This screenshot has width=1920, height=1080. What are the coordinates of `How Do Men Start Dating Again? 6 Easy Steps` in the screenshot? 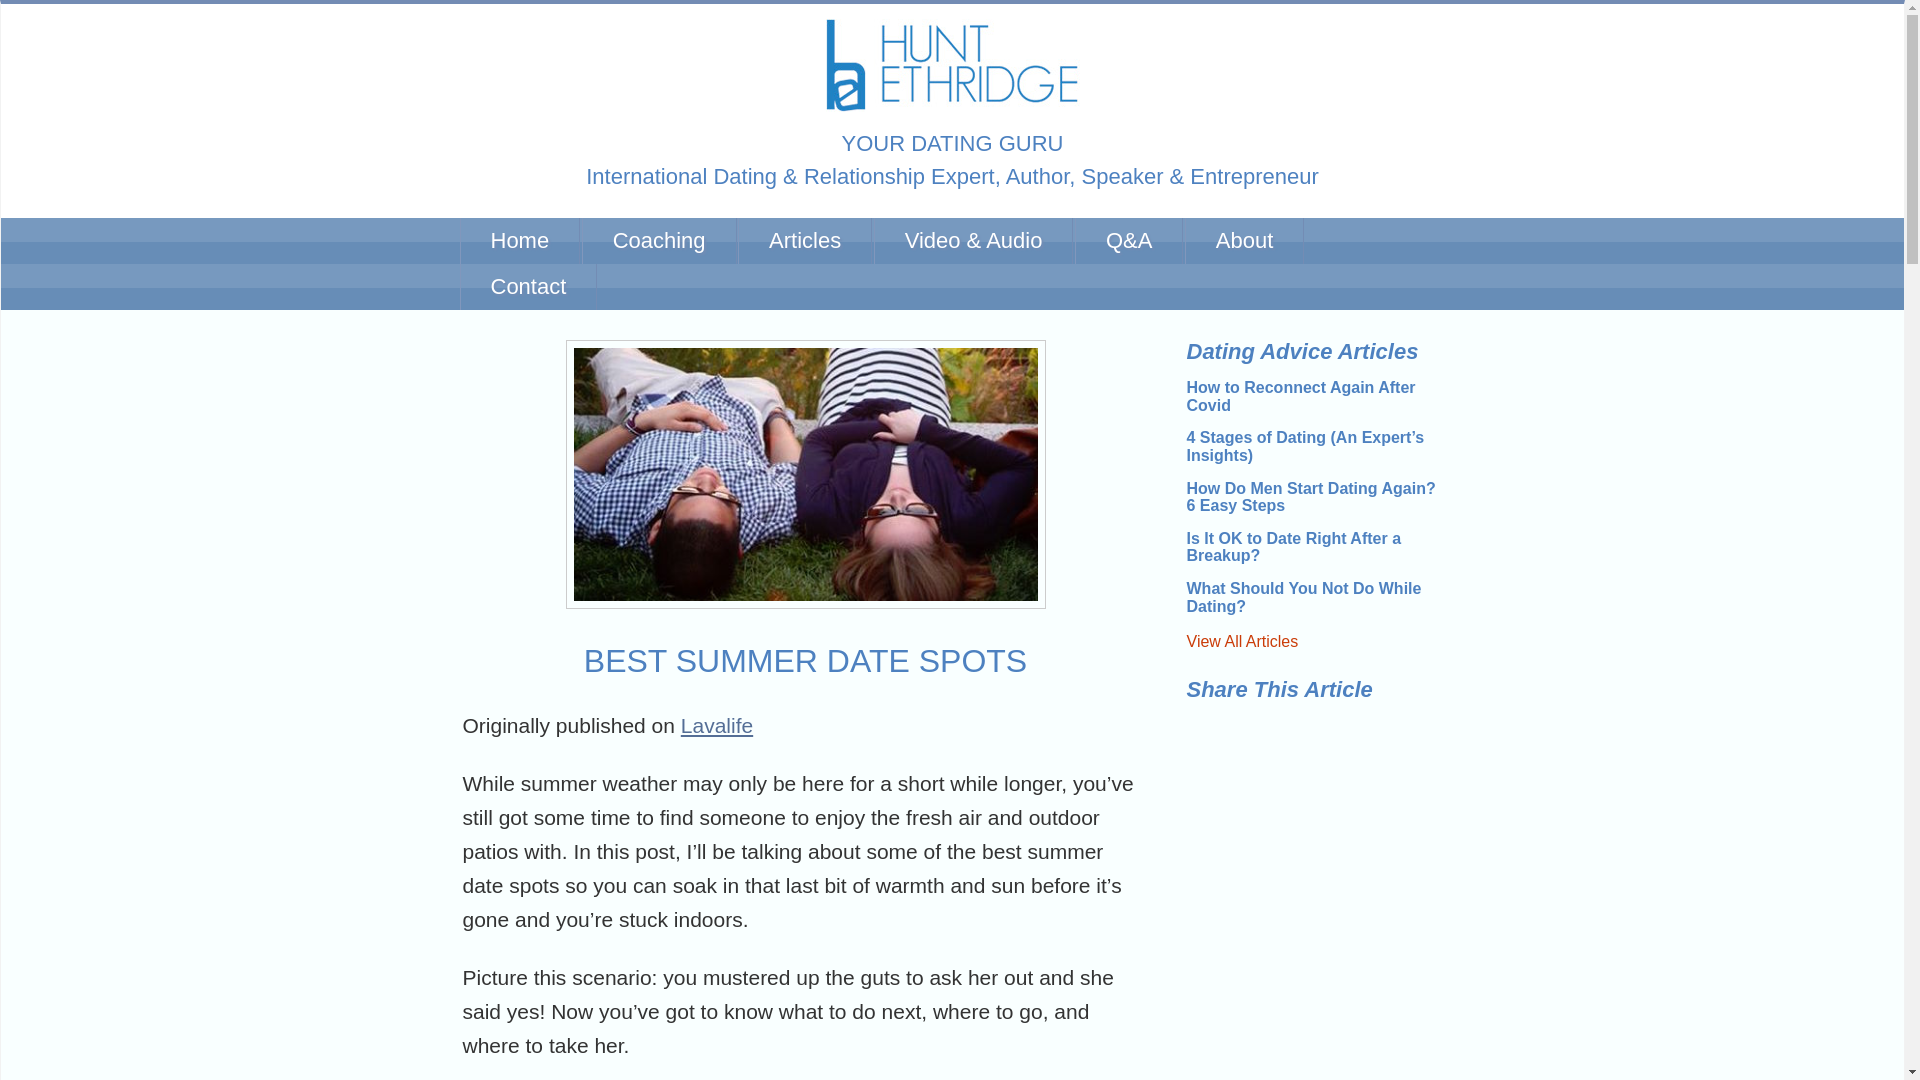 It's located at (1310, 497).